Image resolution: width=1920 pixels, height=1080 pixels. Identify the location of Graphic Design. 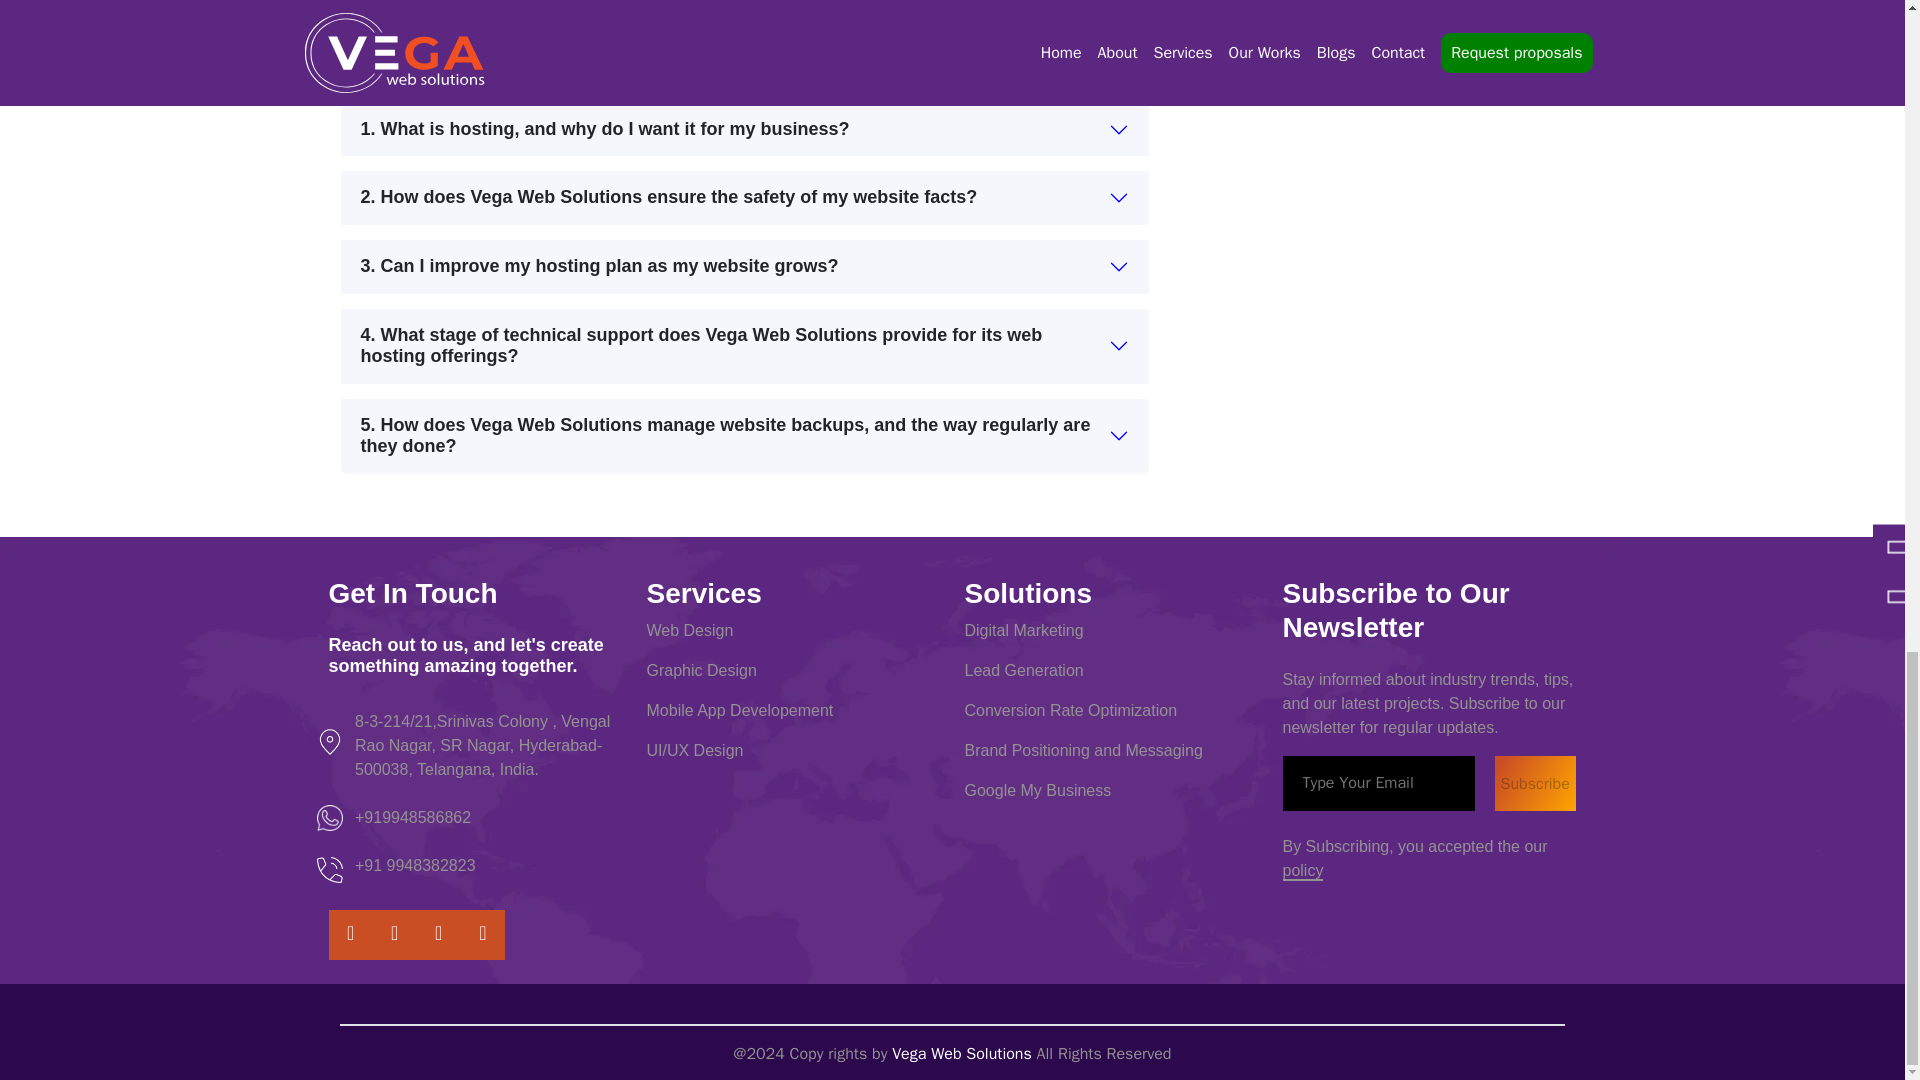
(700, 670).